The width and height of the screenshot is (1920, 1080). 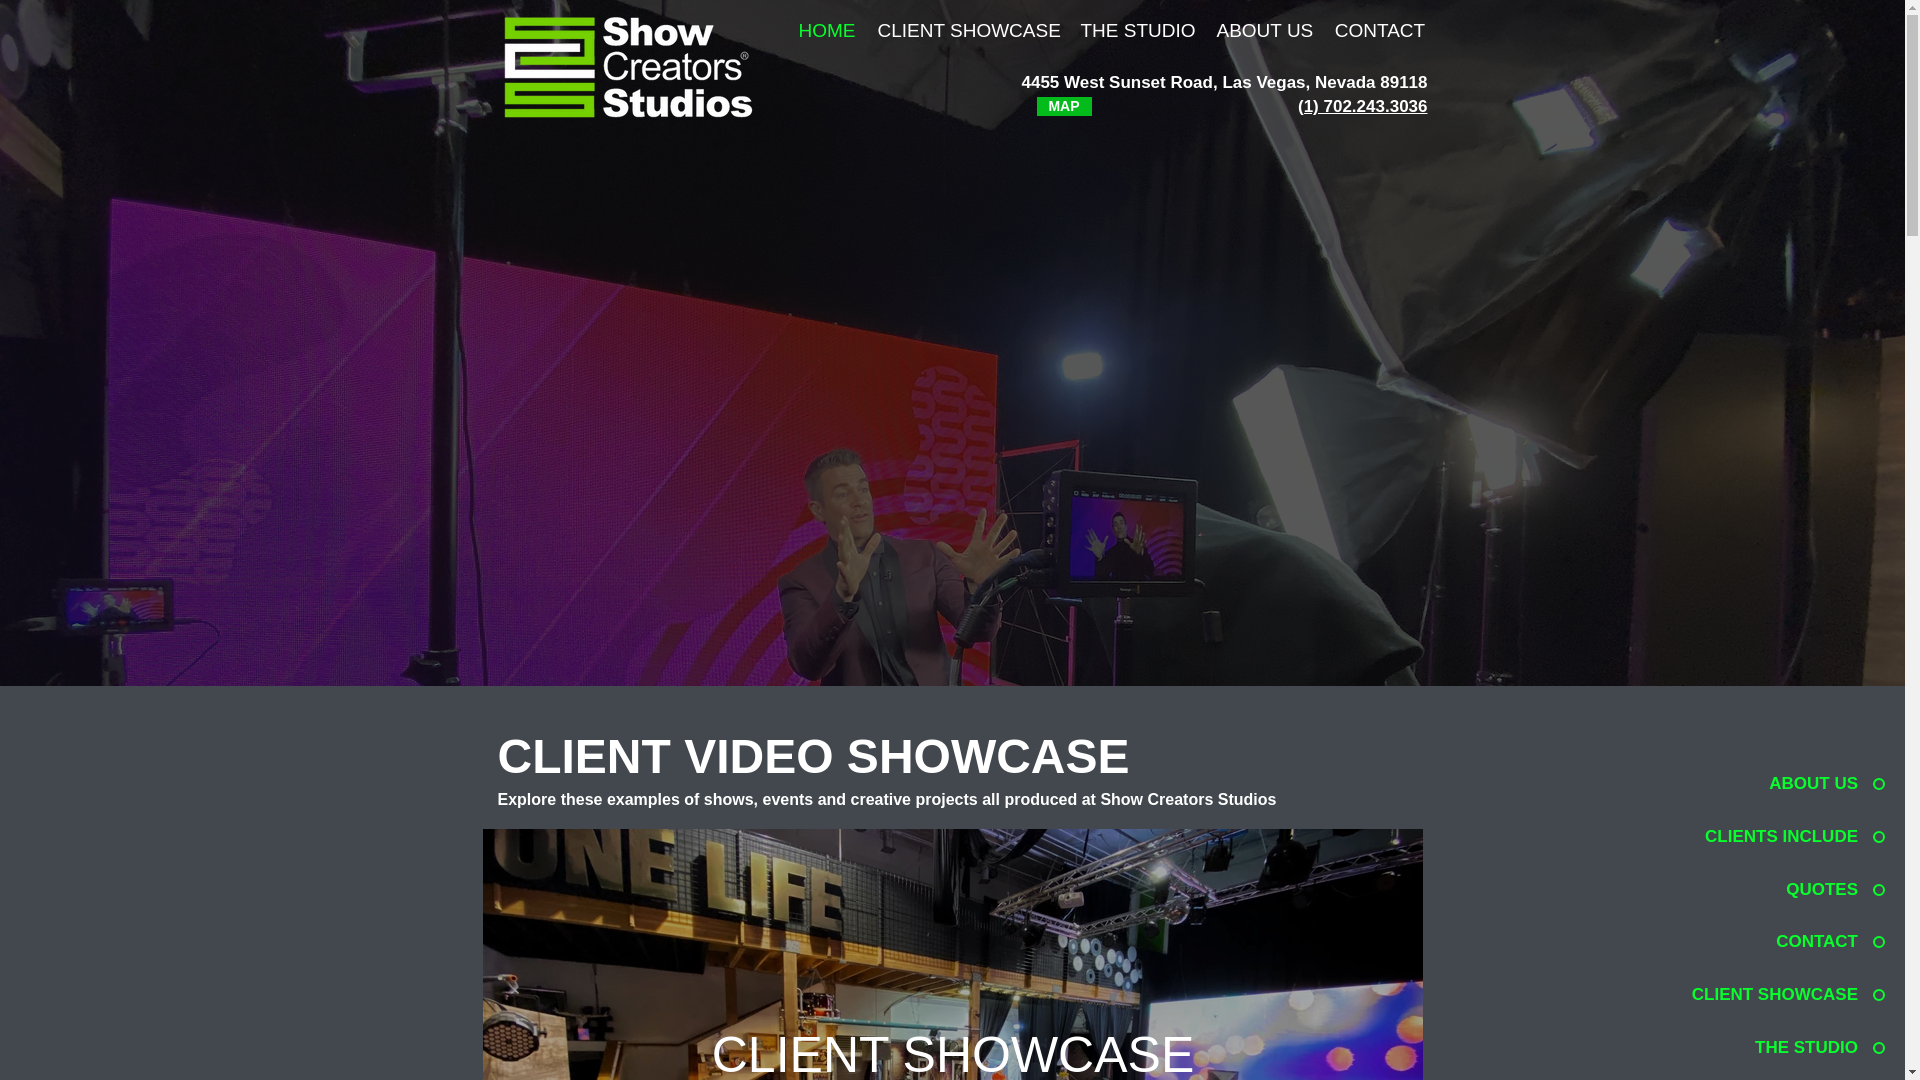 What do you see at coordinates (1137, 30) in the screenshot?
I see `THE STUDIO` at bounding box center [1137, 30].